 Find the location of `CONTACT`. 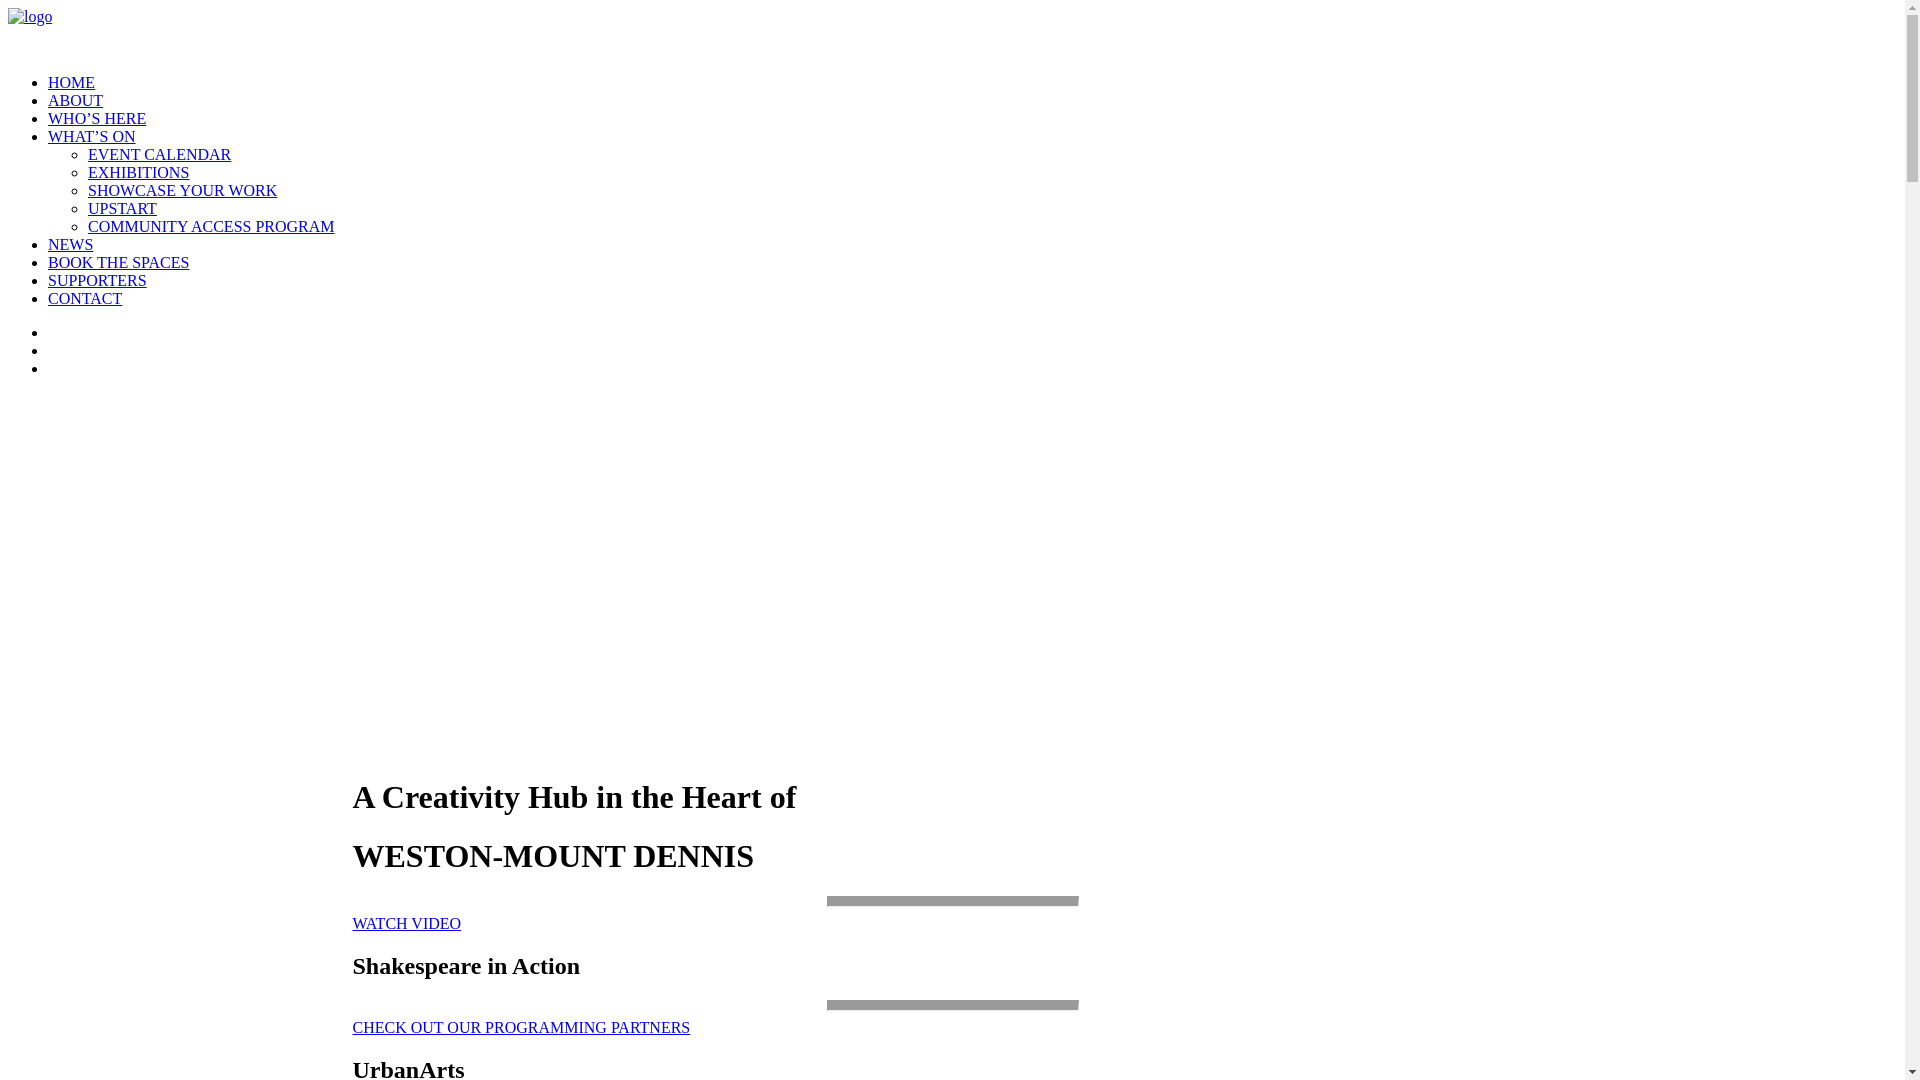

CONTACT is located at coordinates (85, 298).